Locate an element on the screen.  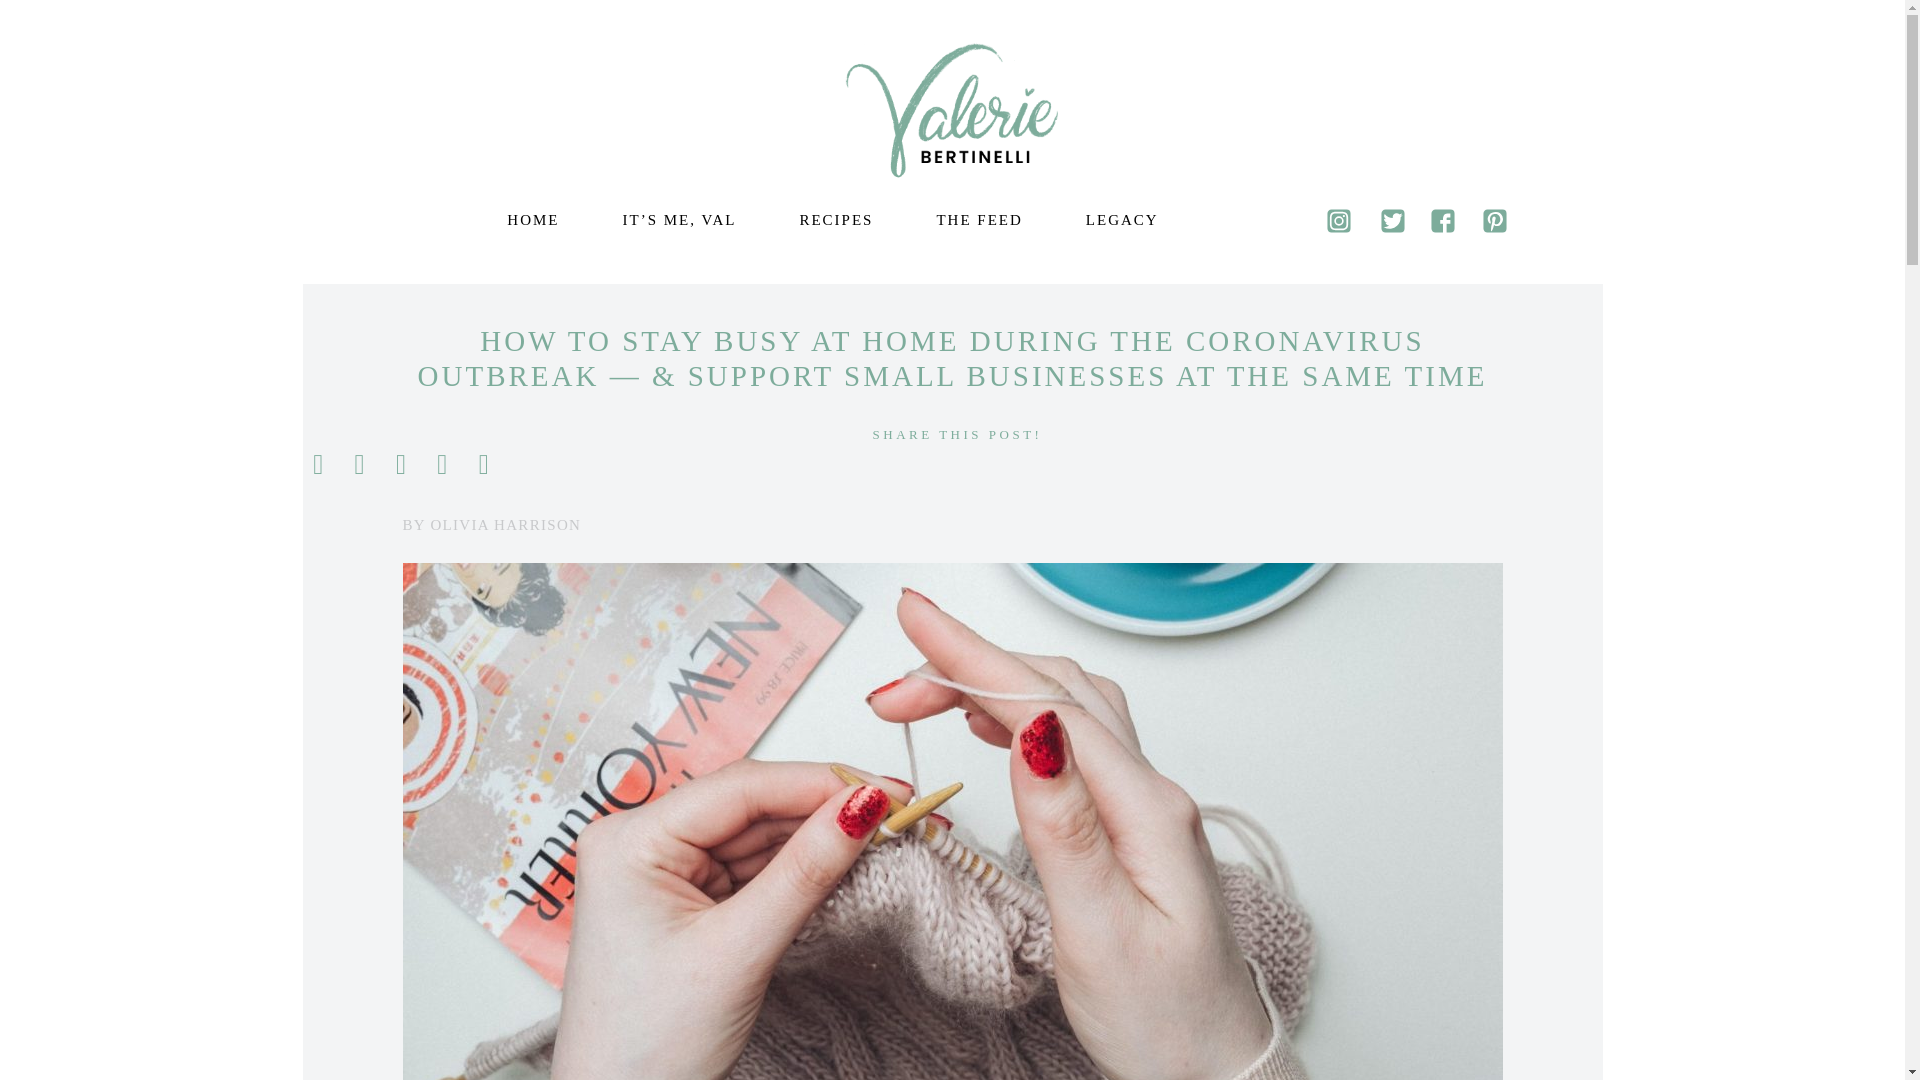
Insta Icon is located at coordinates (1338, 221).